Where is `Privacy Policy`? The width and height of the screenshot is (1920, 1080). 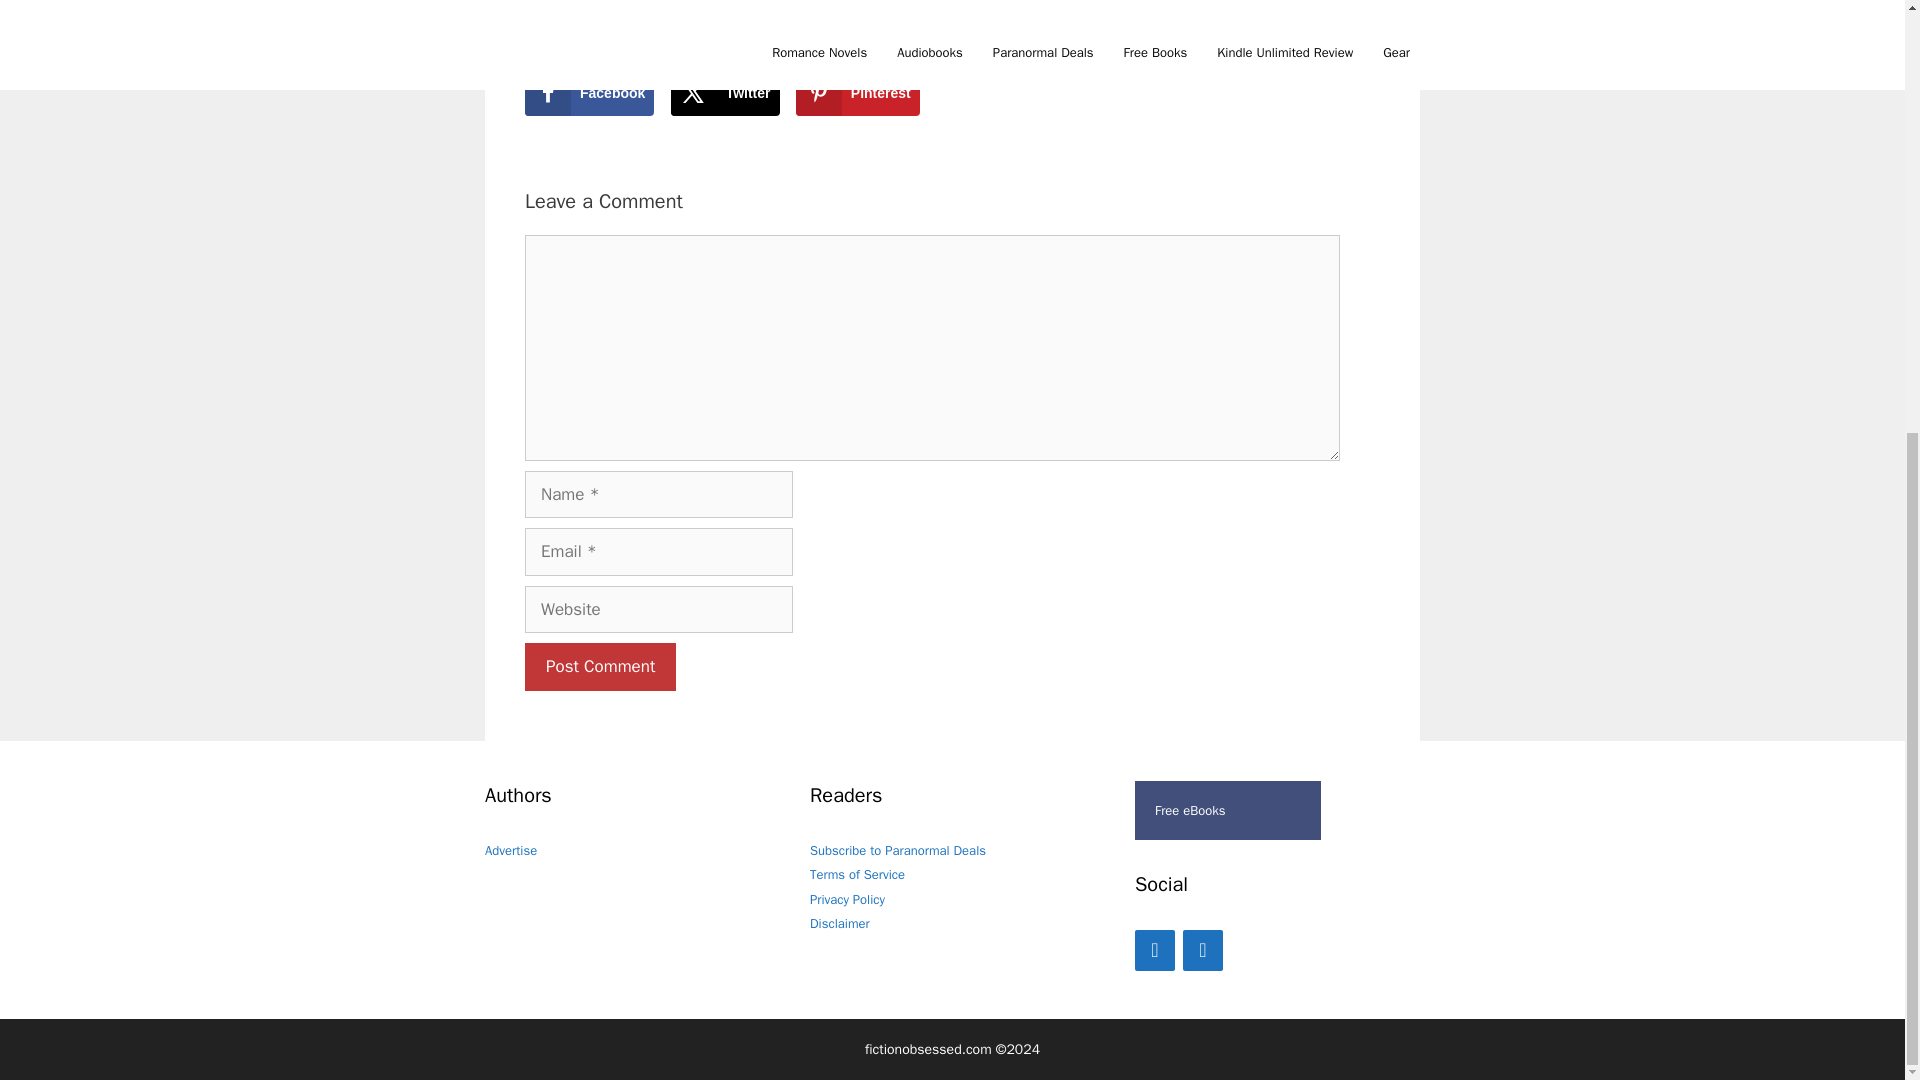 Privacy Policy is located at coordinates (848, 900).